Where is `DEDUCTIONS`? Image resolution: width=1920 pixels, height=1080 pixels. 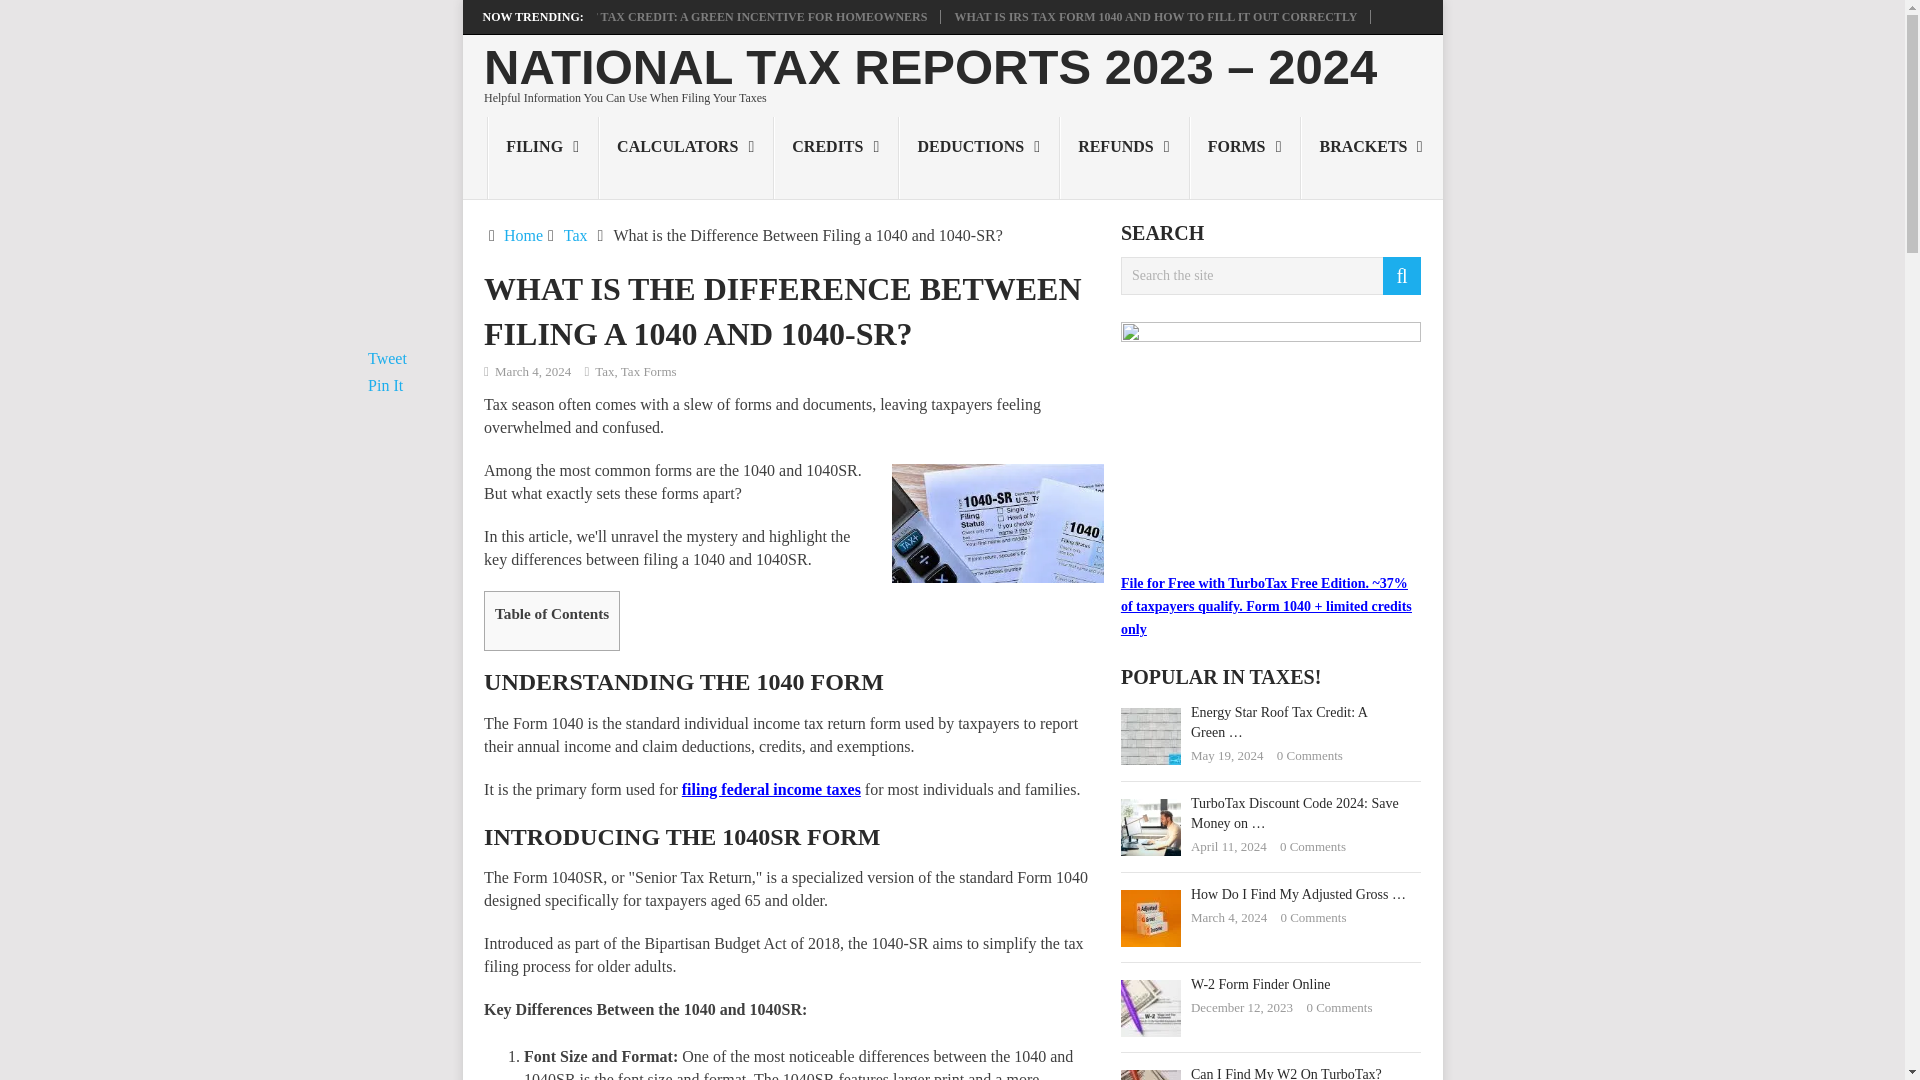
DEDUCTIONS is located at coordinates (978, 157).